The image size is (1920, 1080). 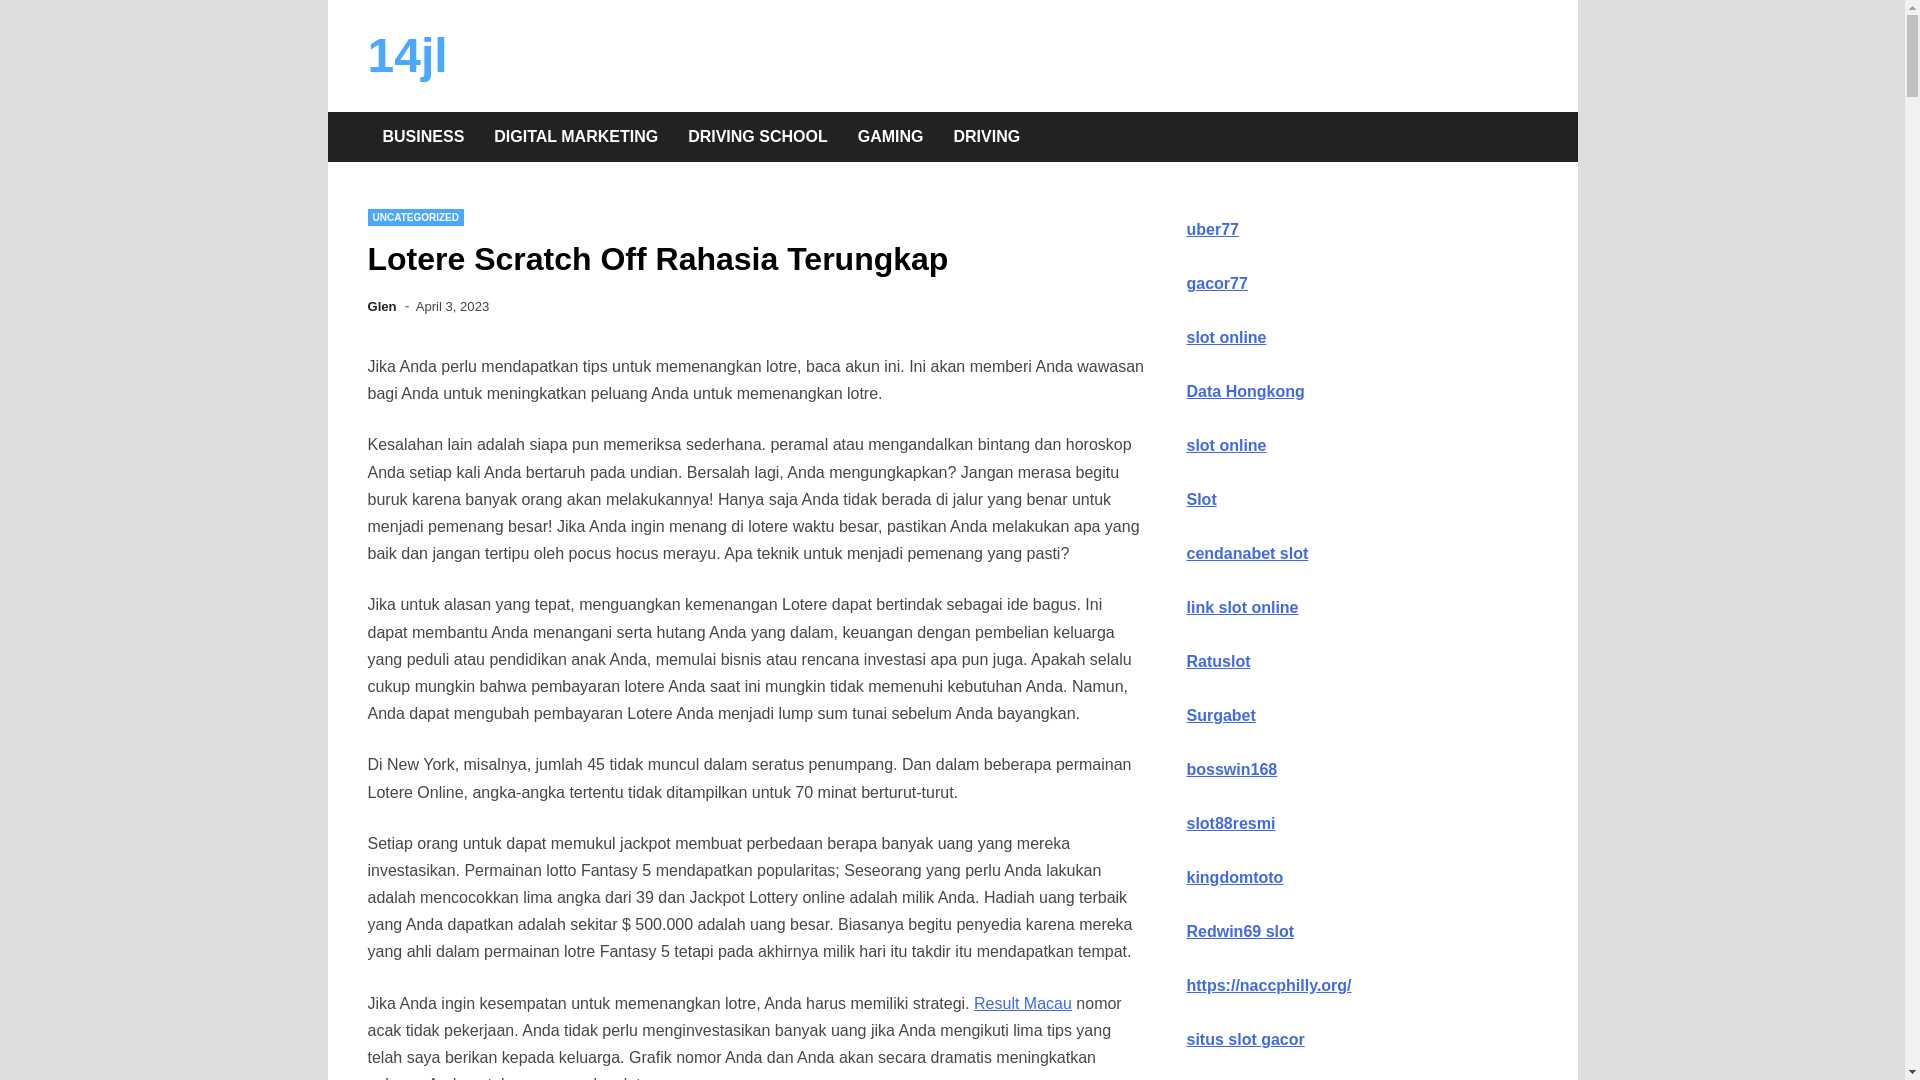 What do you see at coordinates (1242, 608) in the screenshot?
I see `link slot online` at bounding box center [1242, 608].